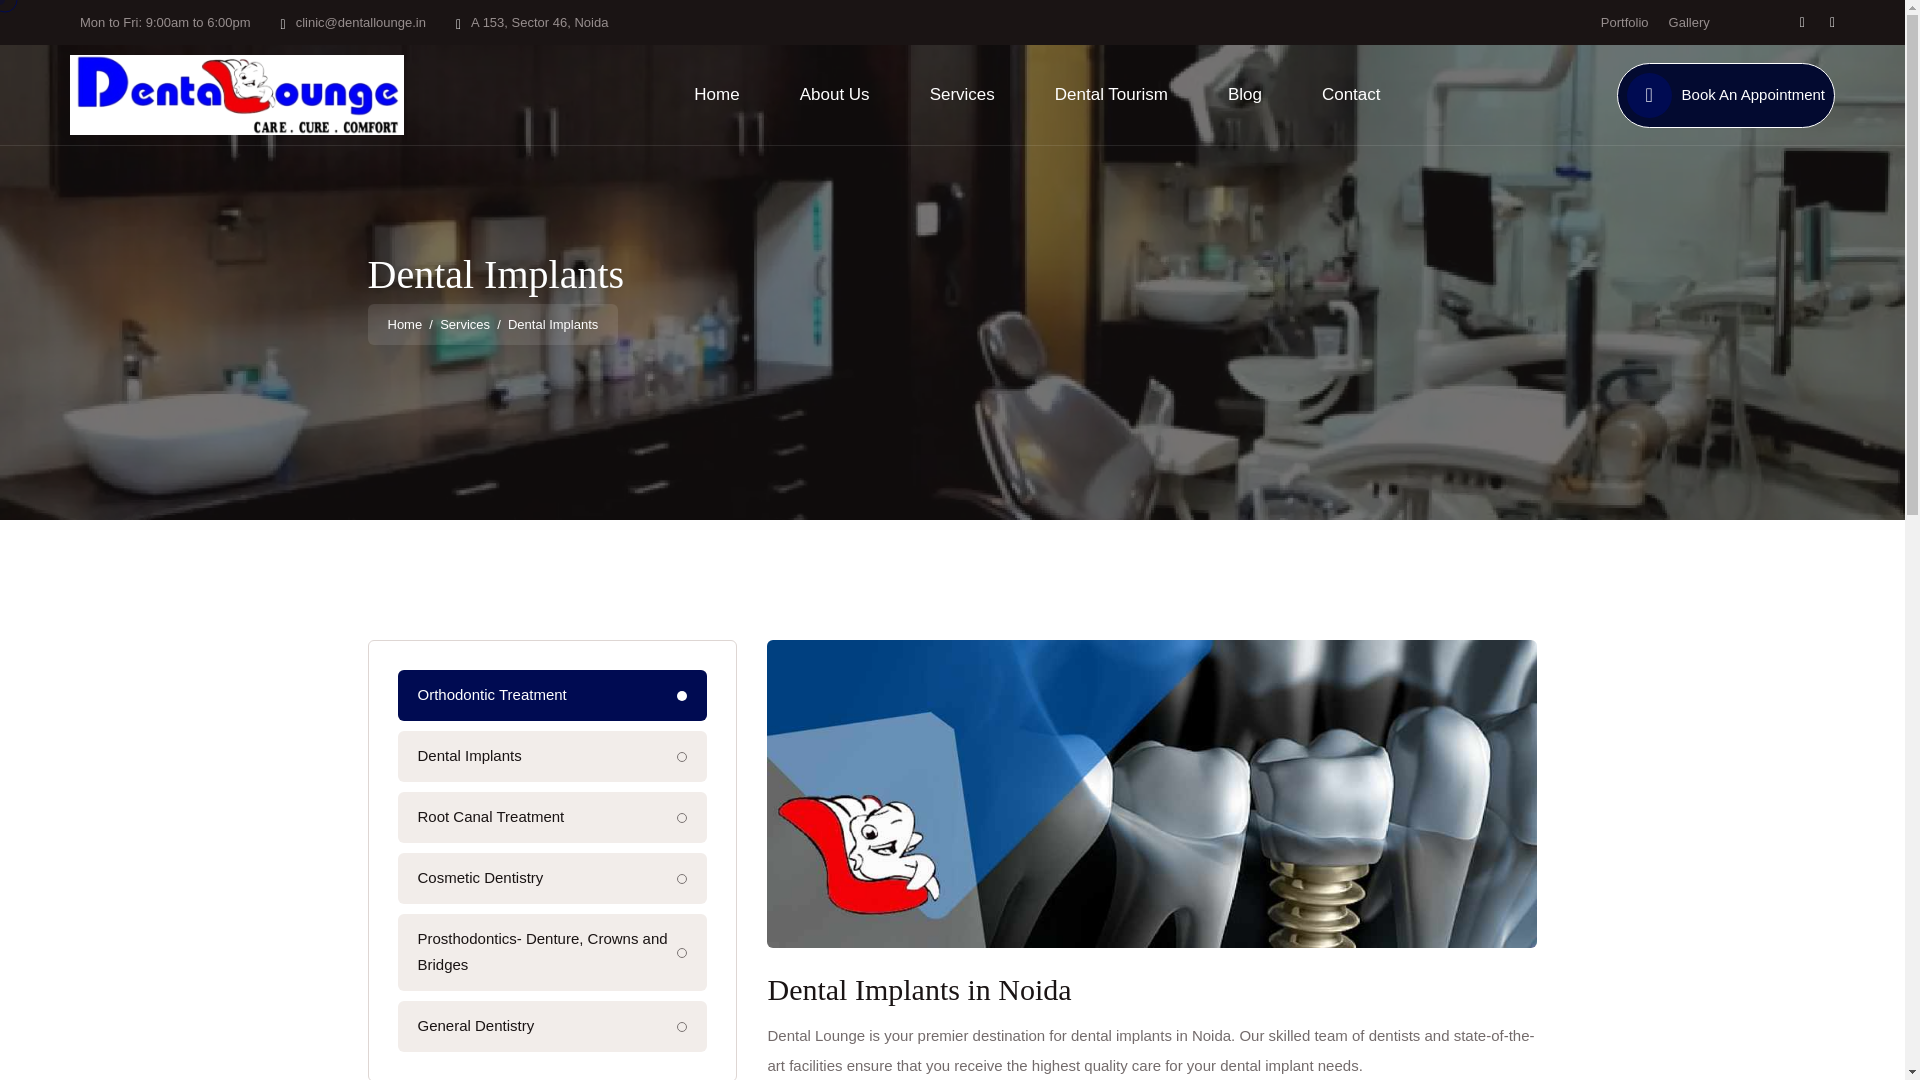  I want to click on General Dentistry, so click(552, 1026).